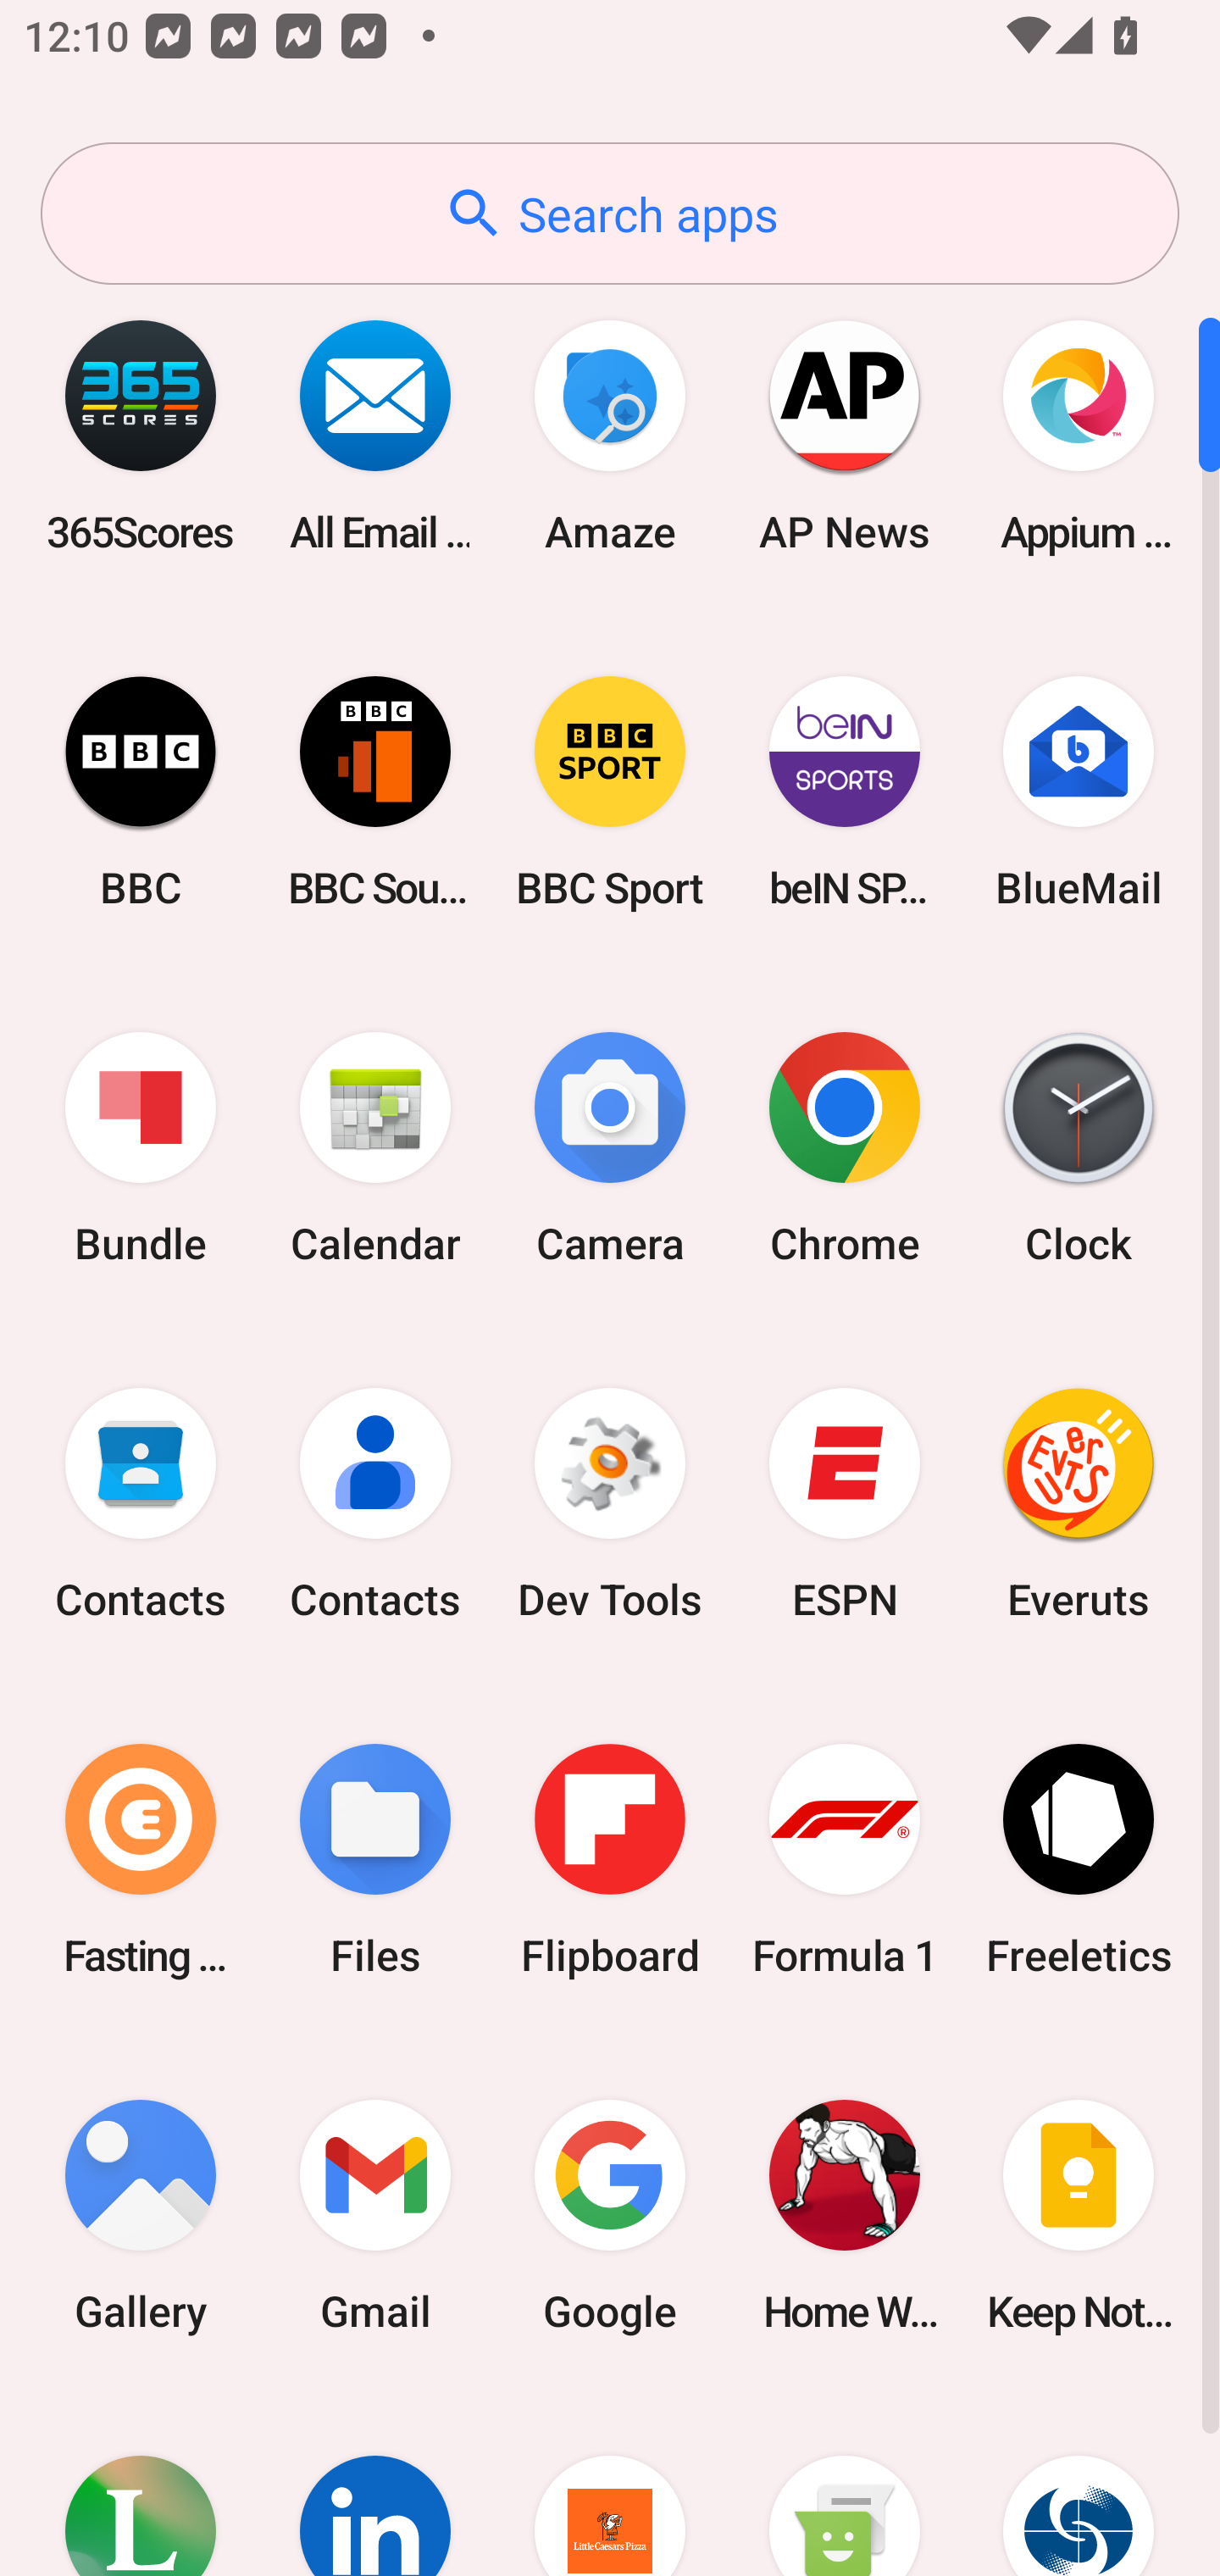  I want to click on Gmail, so click(375, 2215).